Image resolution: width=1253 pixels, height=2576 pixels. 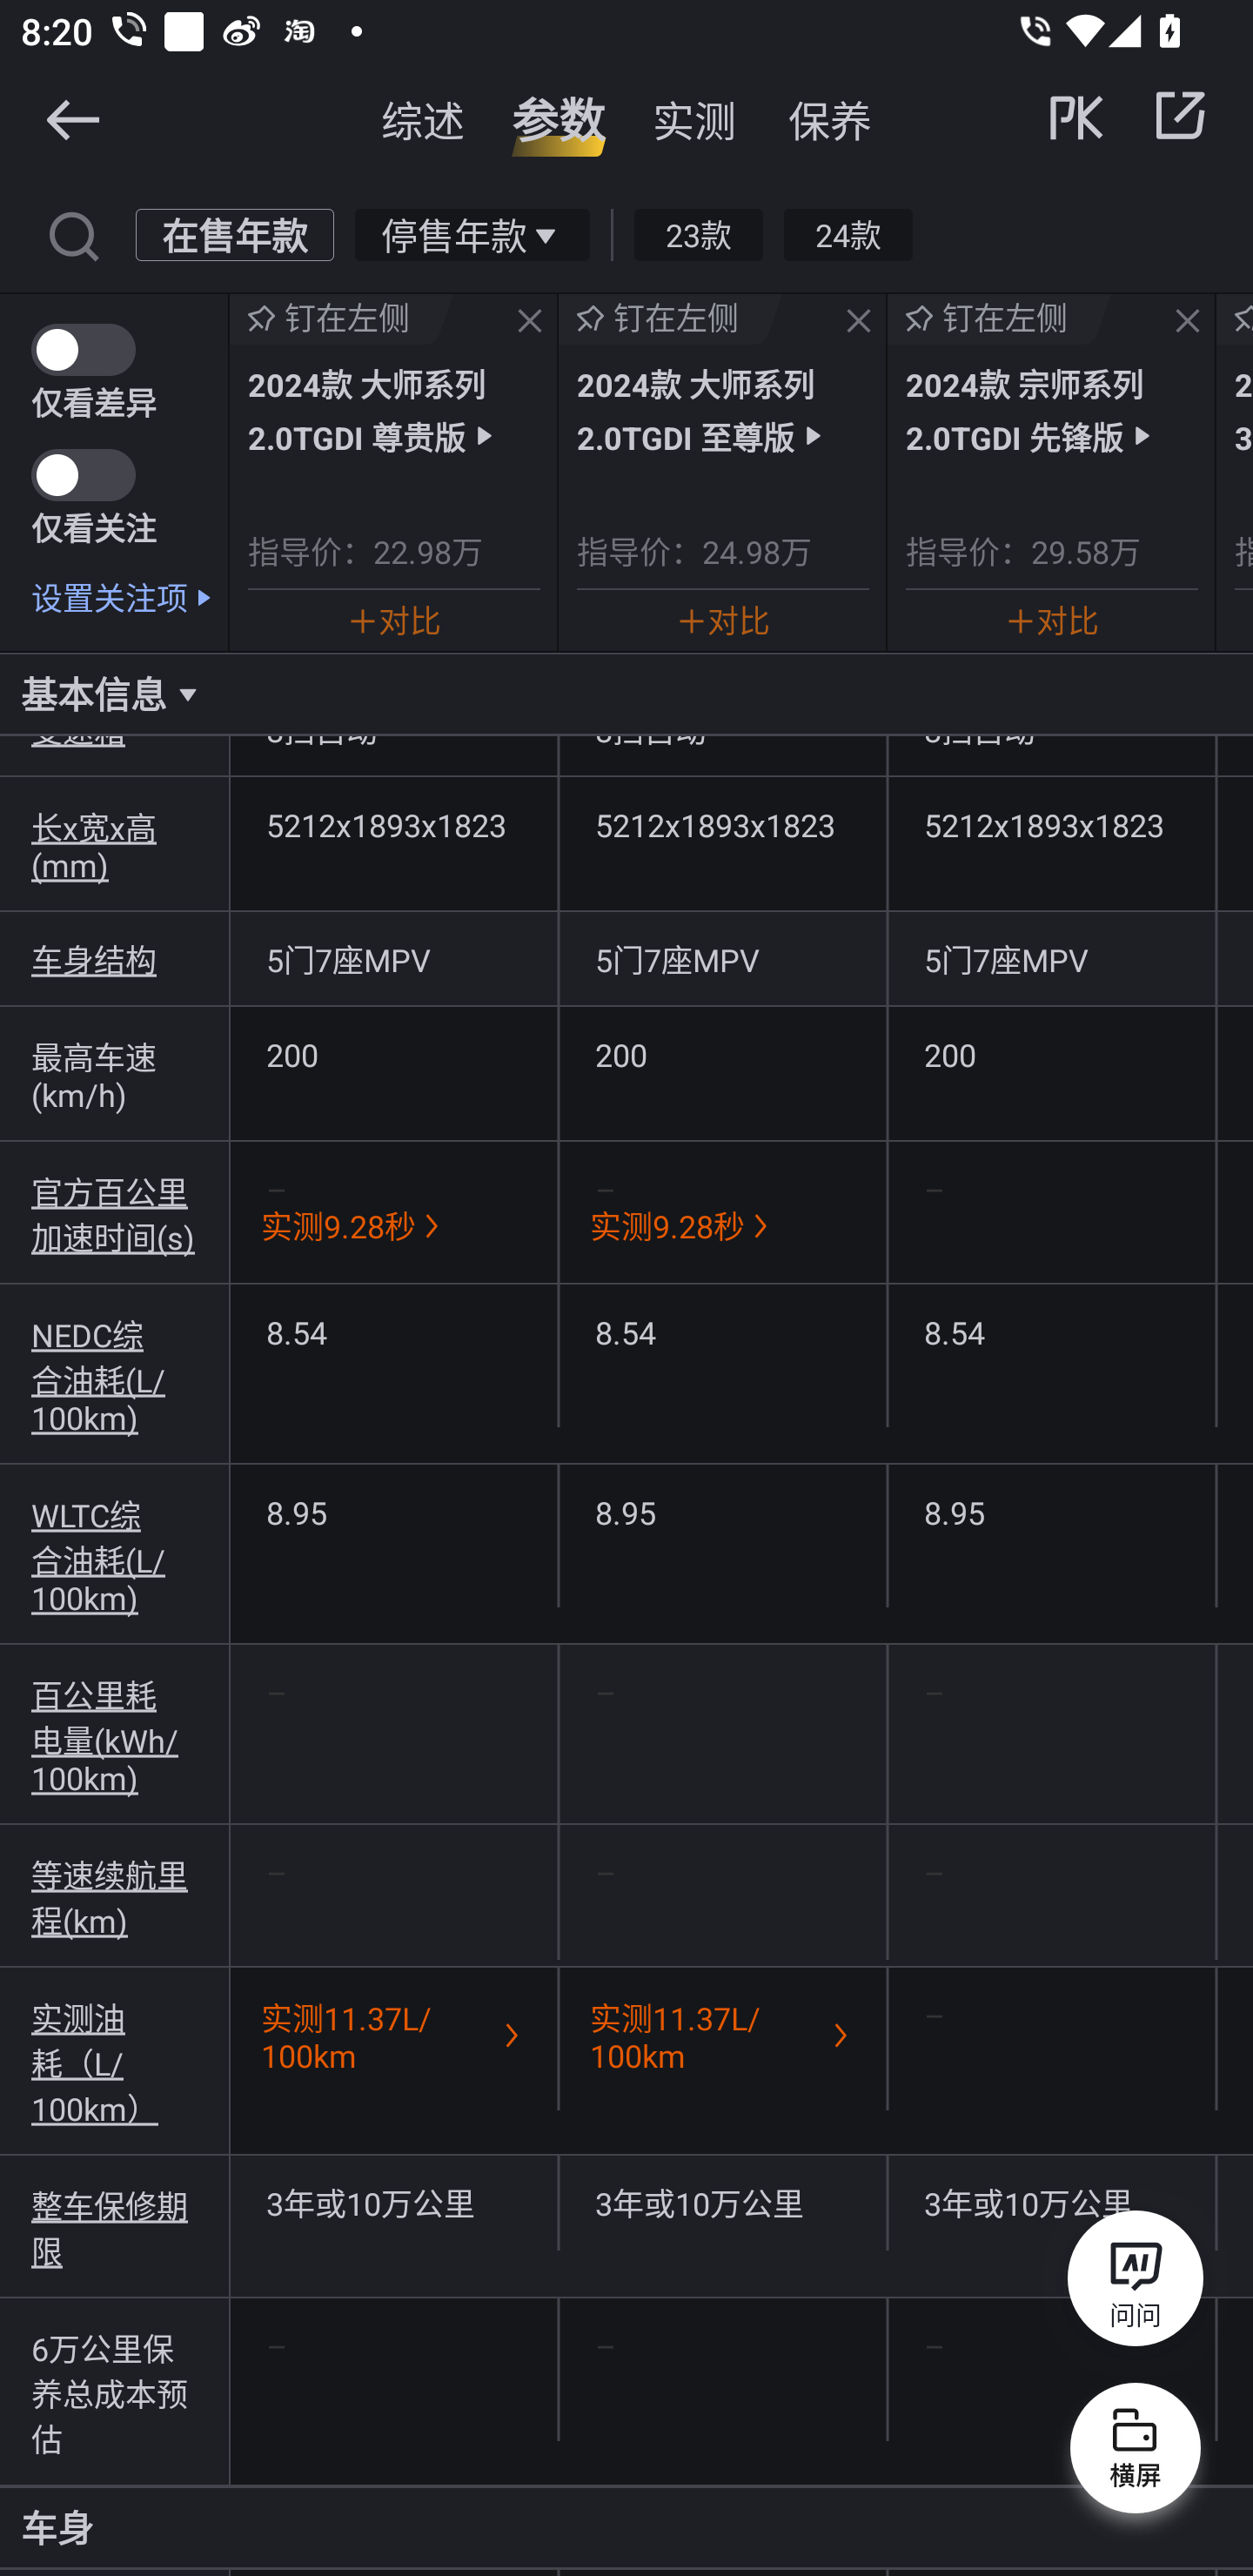 What do you see at coordinates (722, 1055) in the screenshot?
I see `200` at bounding box center [722, 1055].